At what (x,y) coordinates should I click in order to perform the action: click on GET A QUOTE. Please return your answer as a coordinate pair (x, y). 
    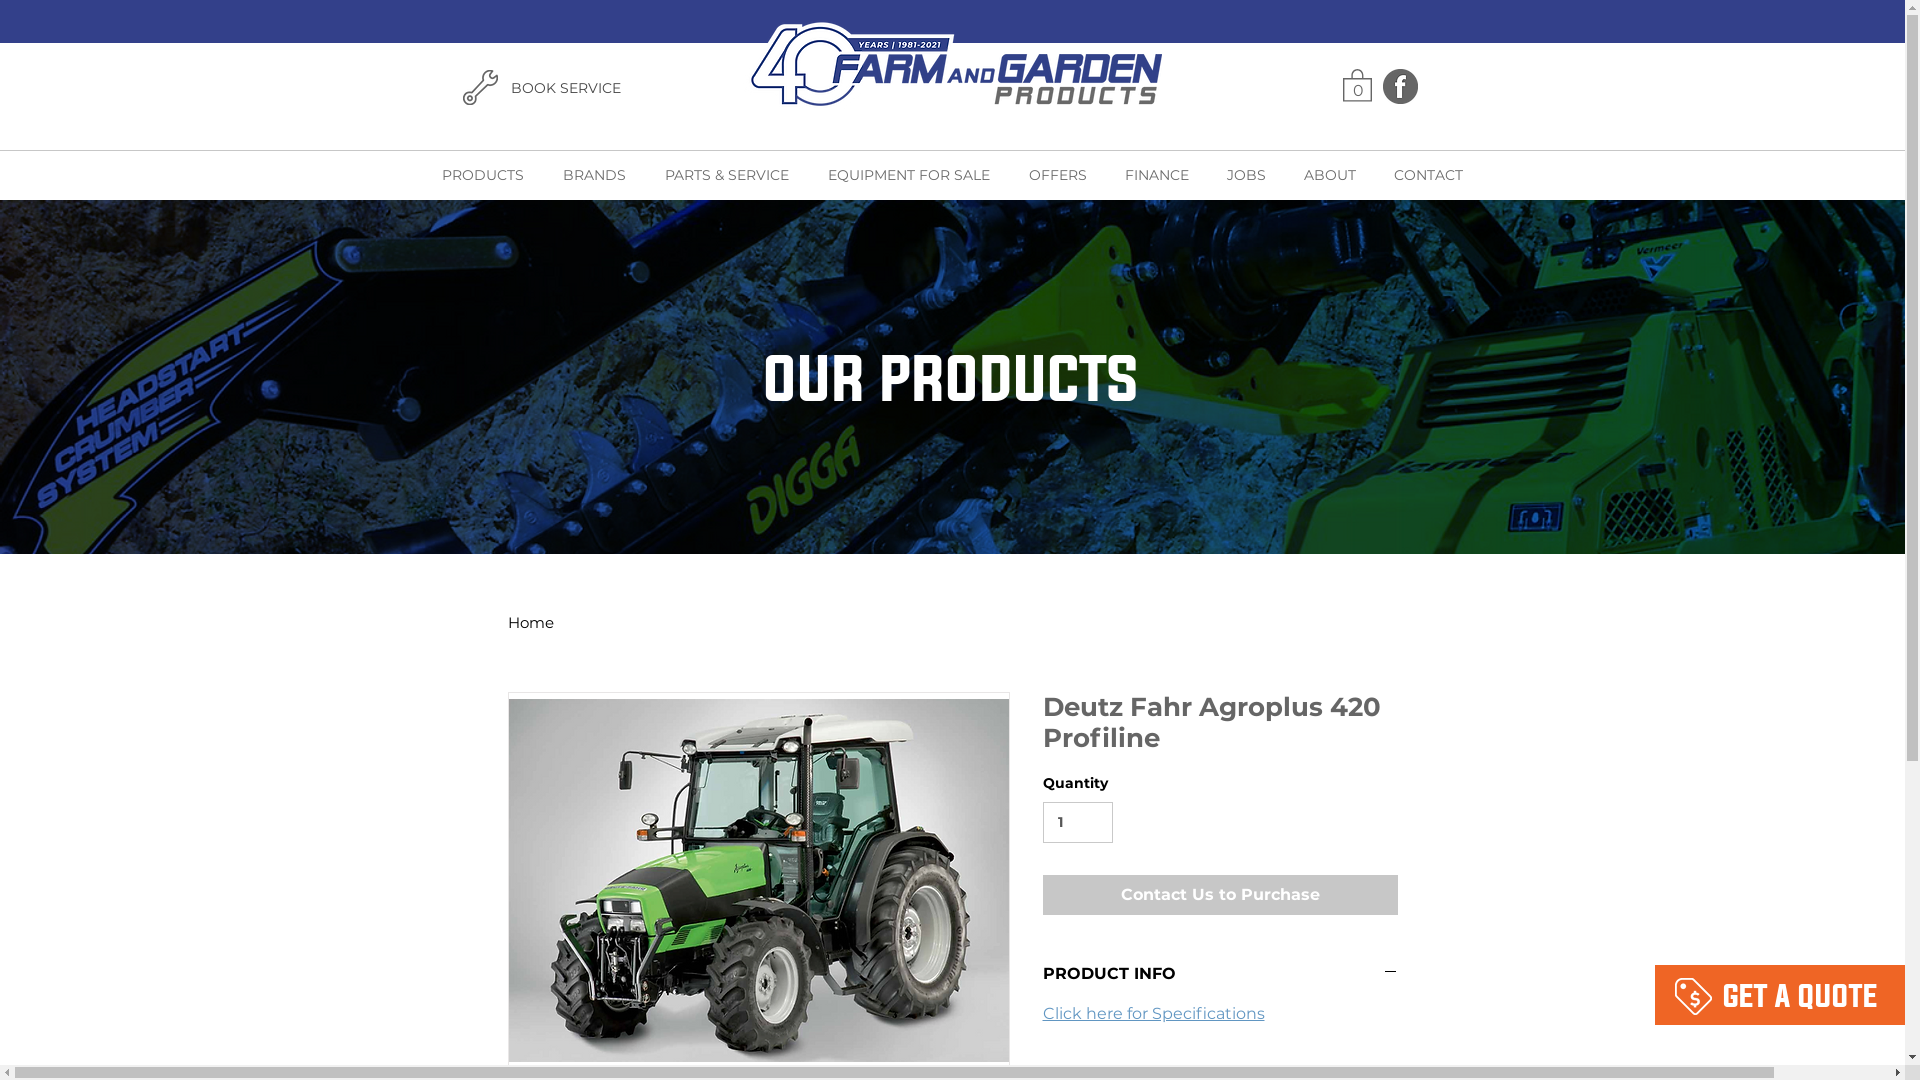
    Looking at the image, I should click on (1800, 996).